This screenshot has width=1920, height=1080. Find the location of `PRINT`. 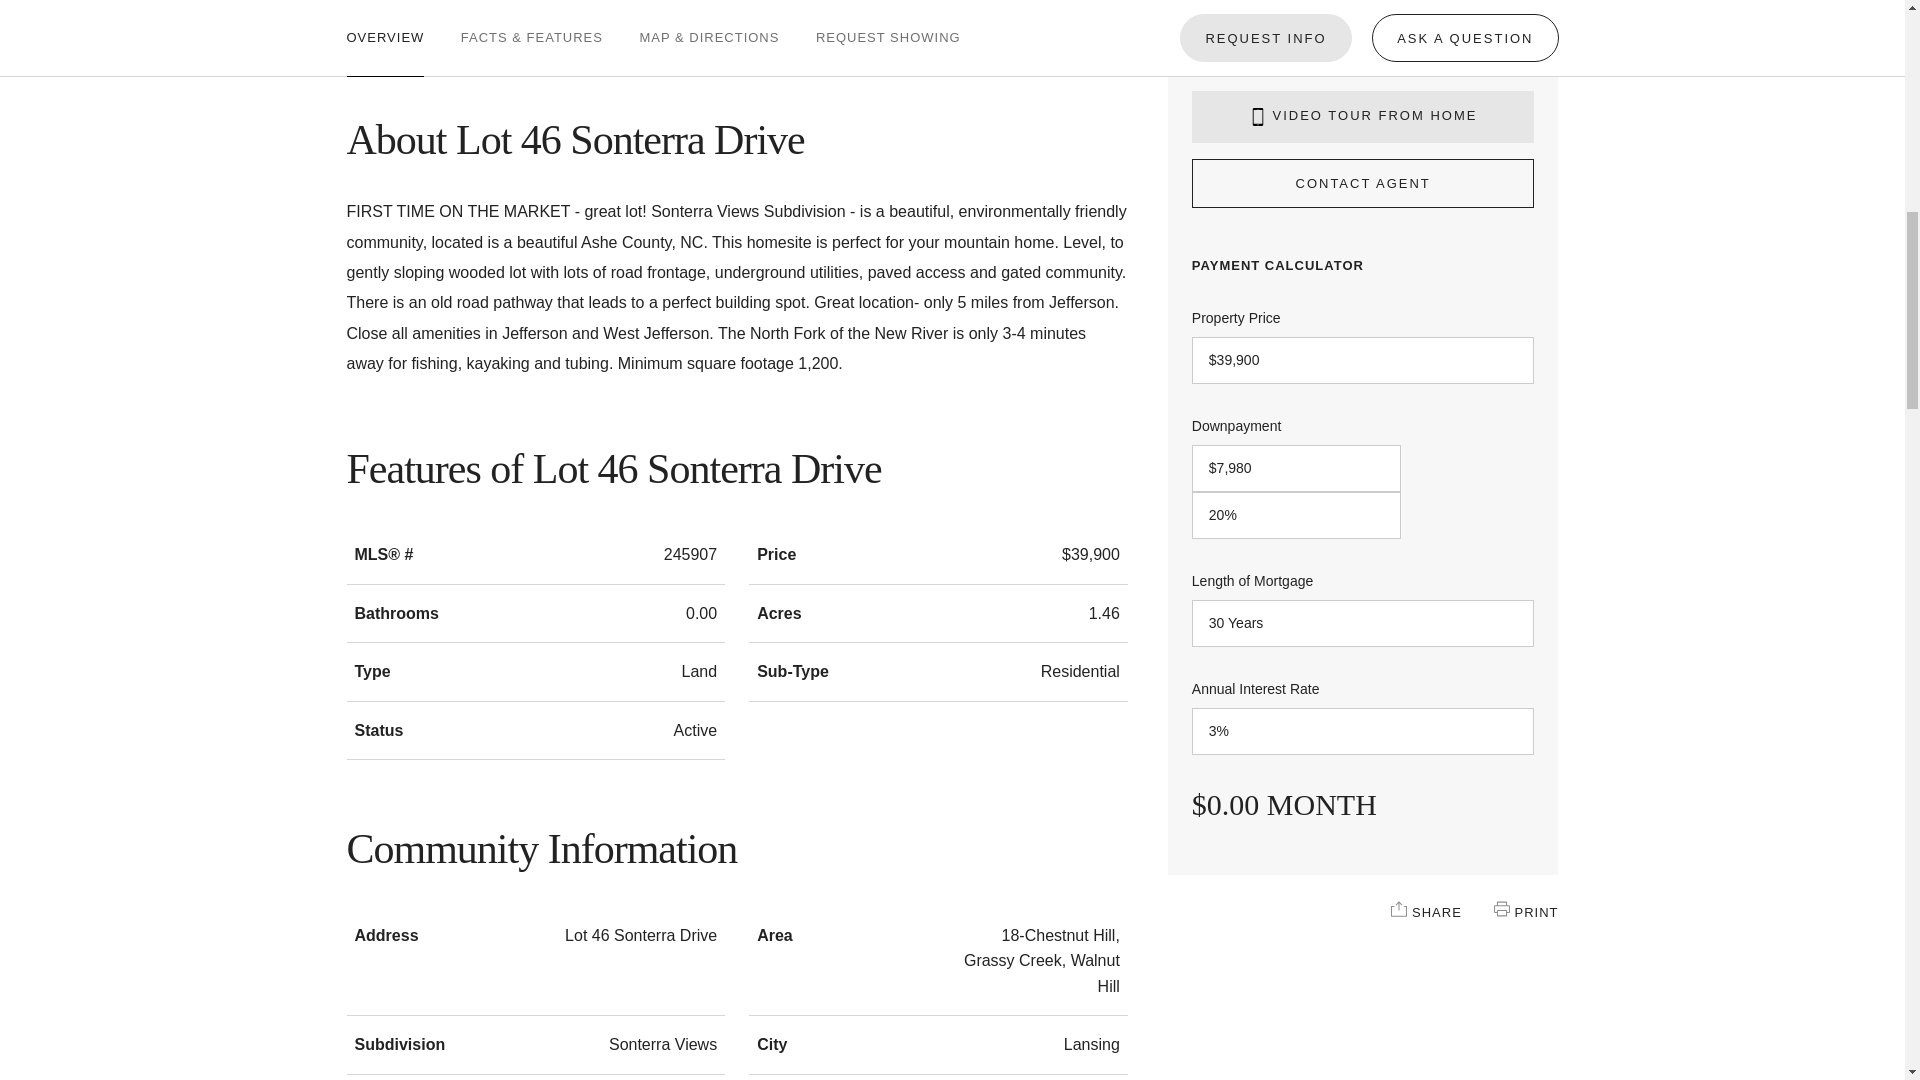

PRINT is located at coordinates (1501, 908).